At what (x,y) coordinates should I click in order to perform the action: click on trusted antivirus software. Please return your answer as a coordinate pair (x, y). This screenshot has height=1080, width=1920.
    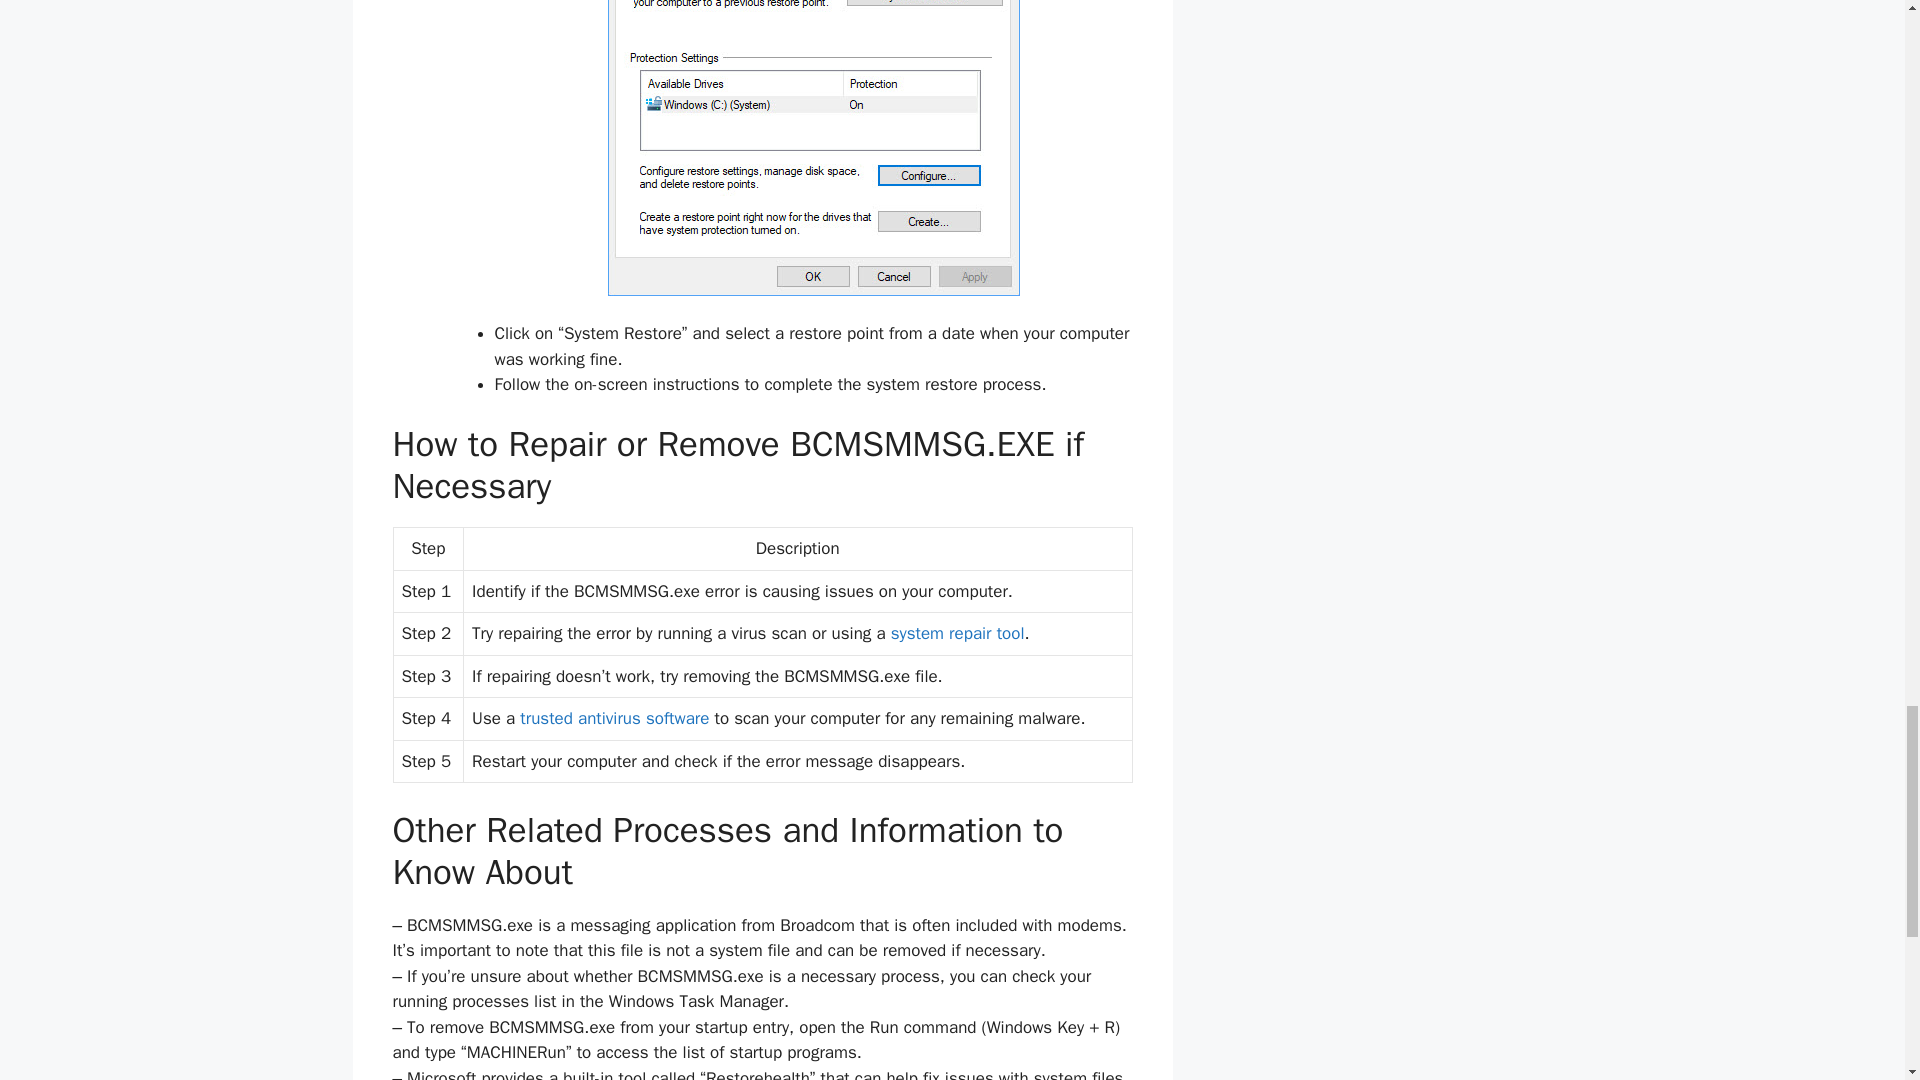
    Looking at the image, I should click on (614, 718).